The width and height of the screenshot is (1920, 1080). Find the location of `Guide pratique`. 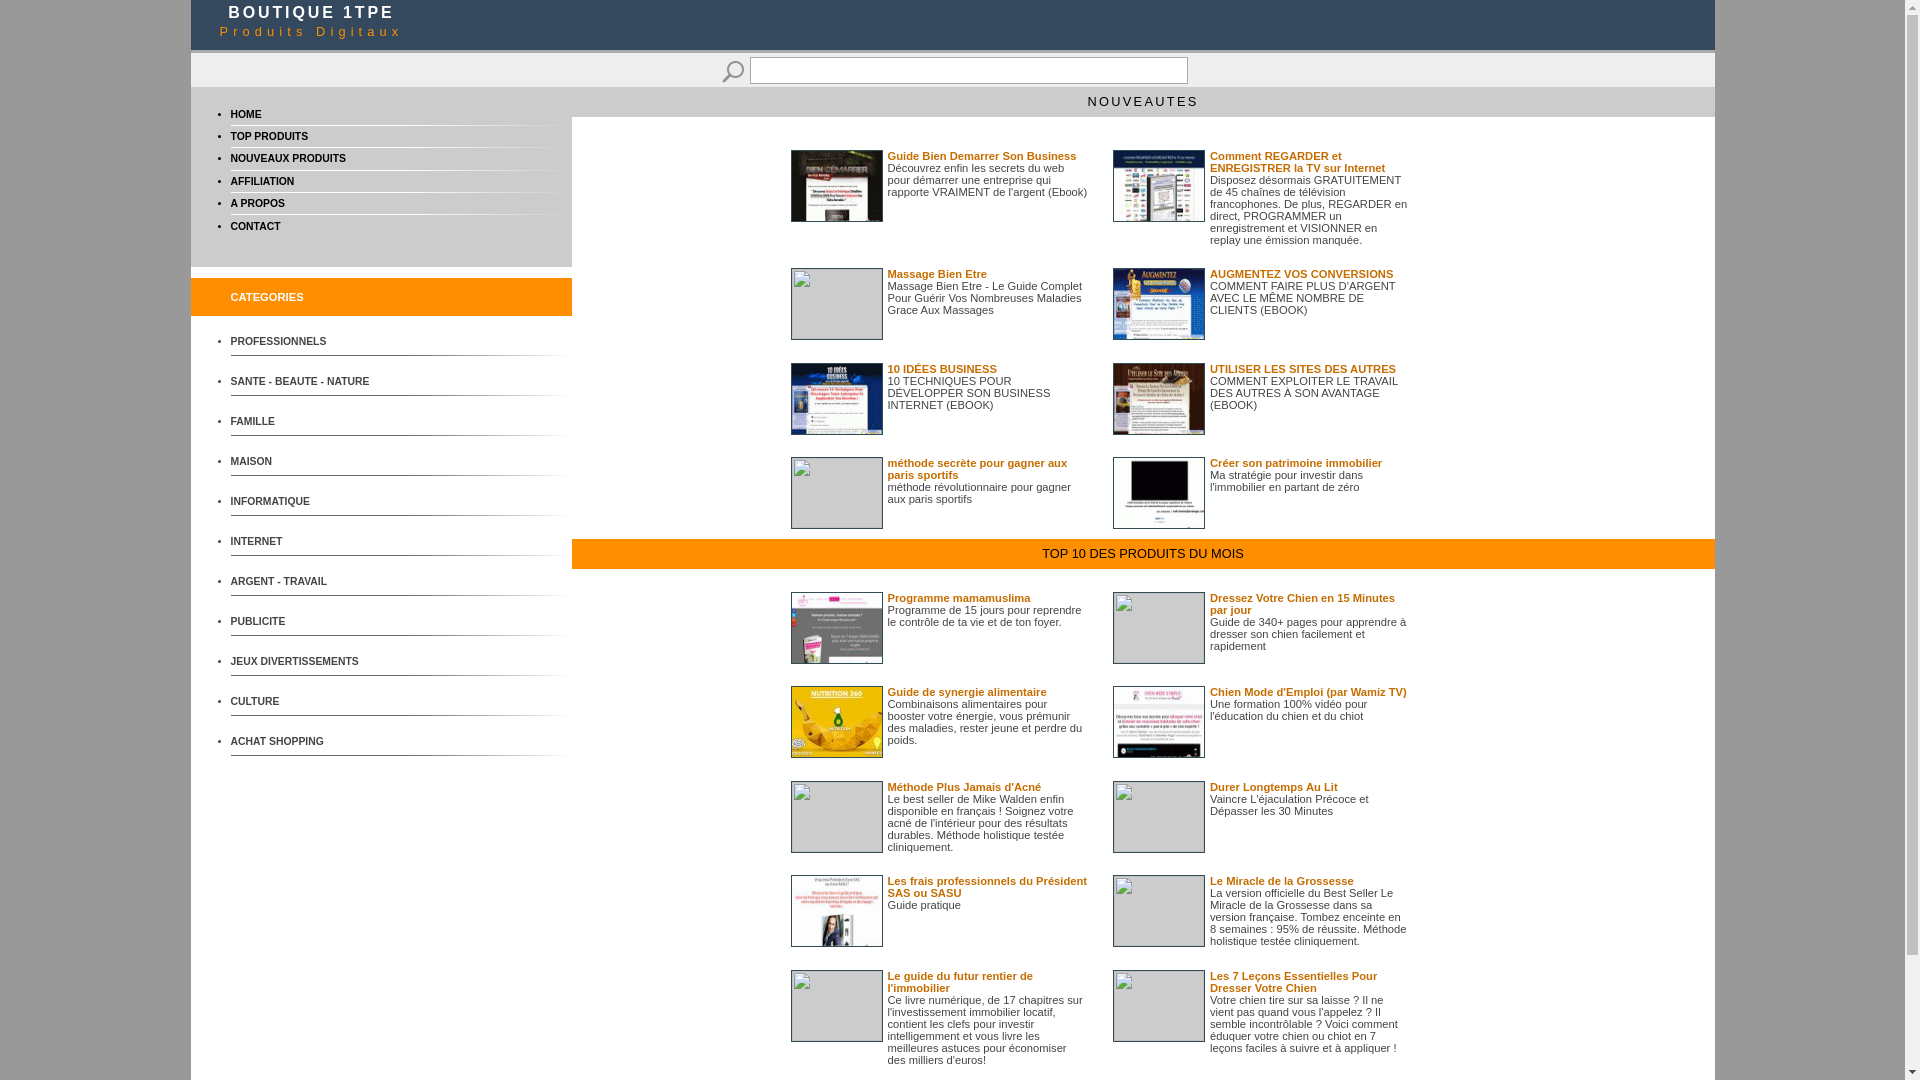

Guide pratique is located at coordinates (924, 905).